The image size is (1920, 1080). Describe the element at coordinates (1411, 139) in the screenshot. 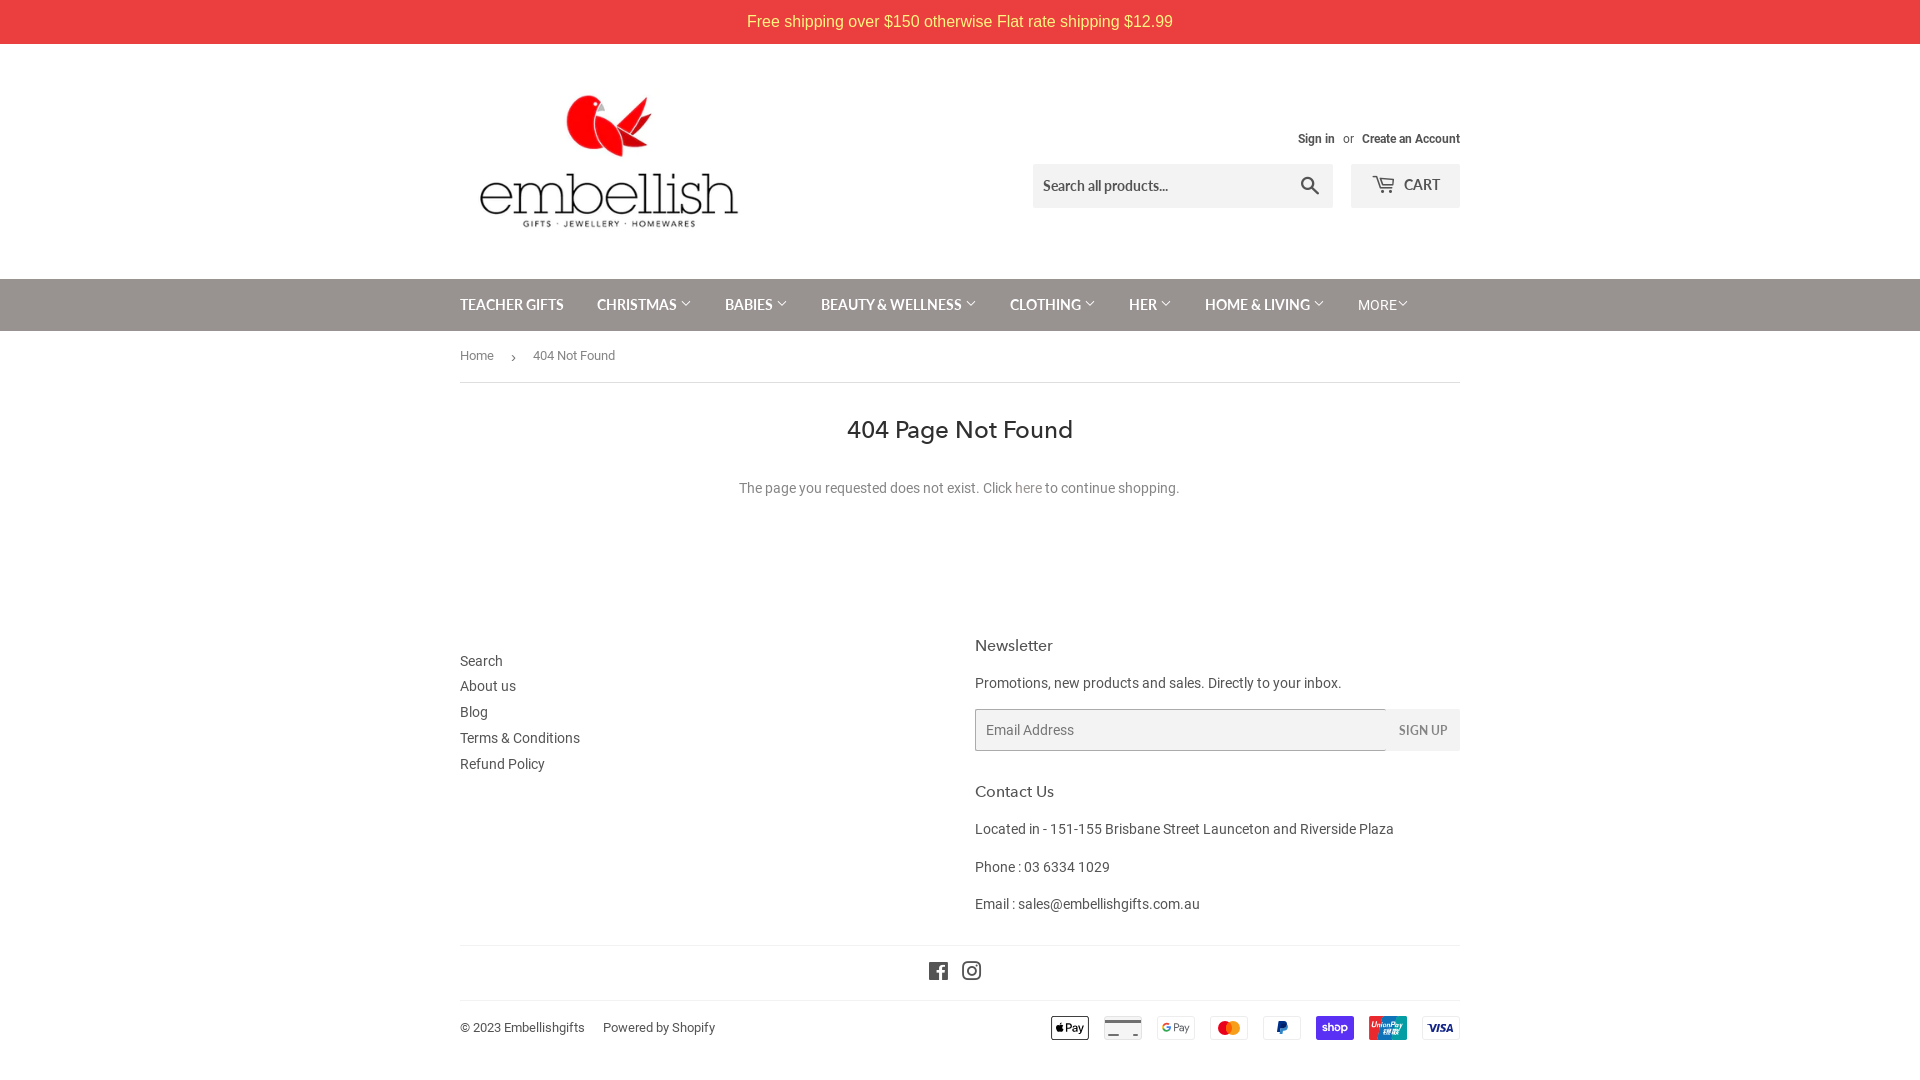

I see `Create an Account` at that location.